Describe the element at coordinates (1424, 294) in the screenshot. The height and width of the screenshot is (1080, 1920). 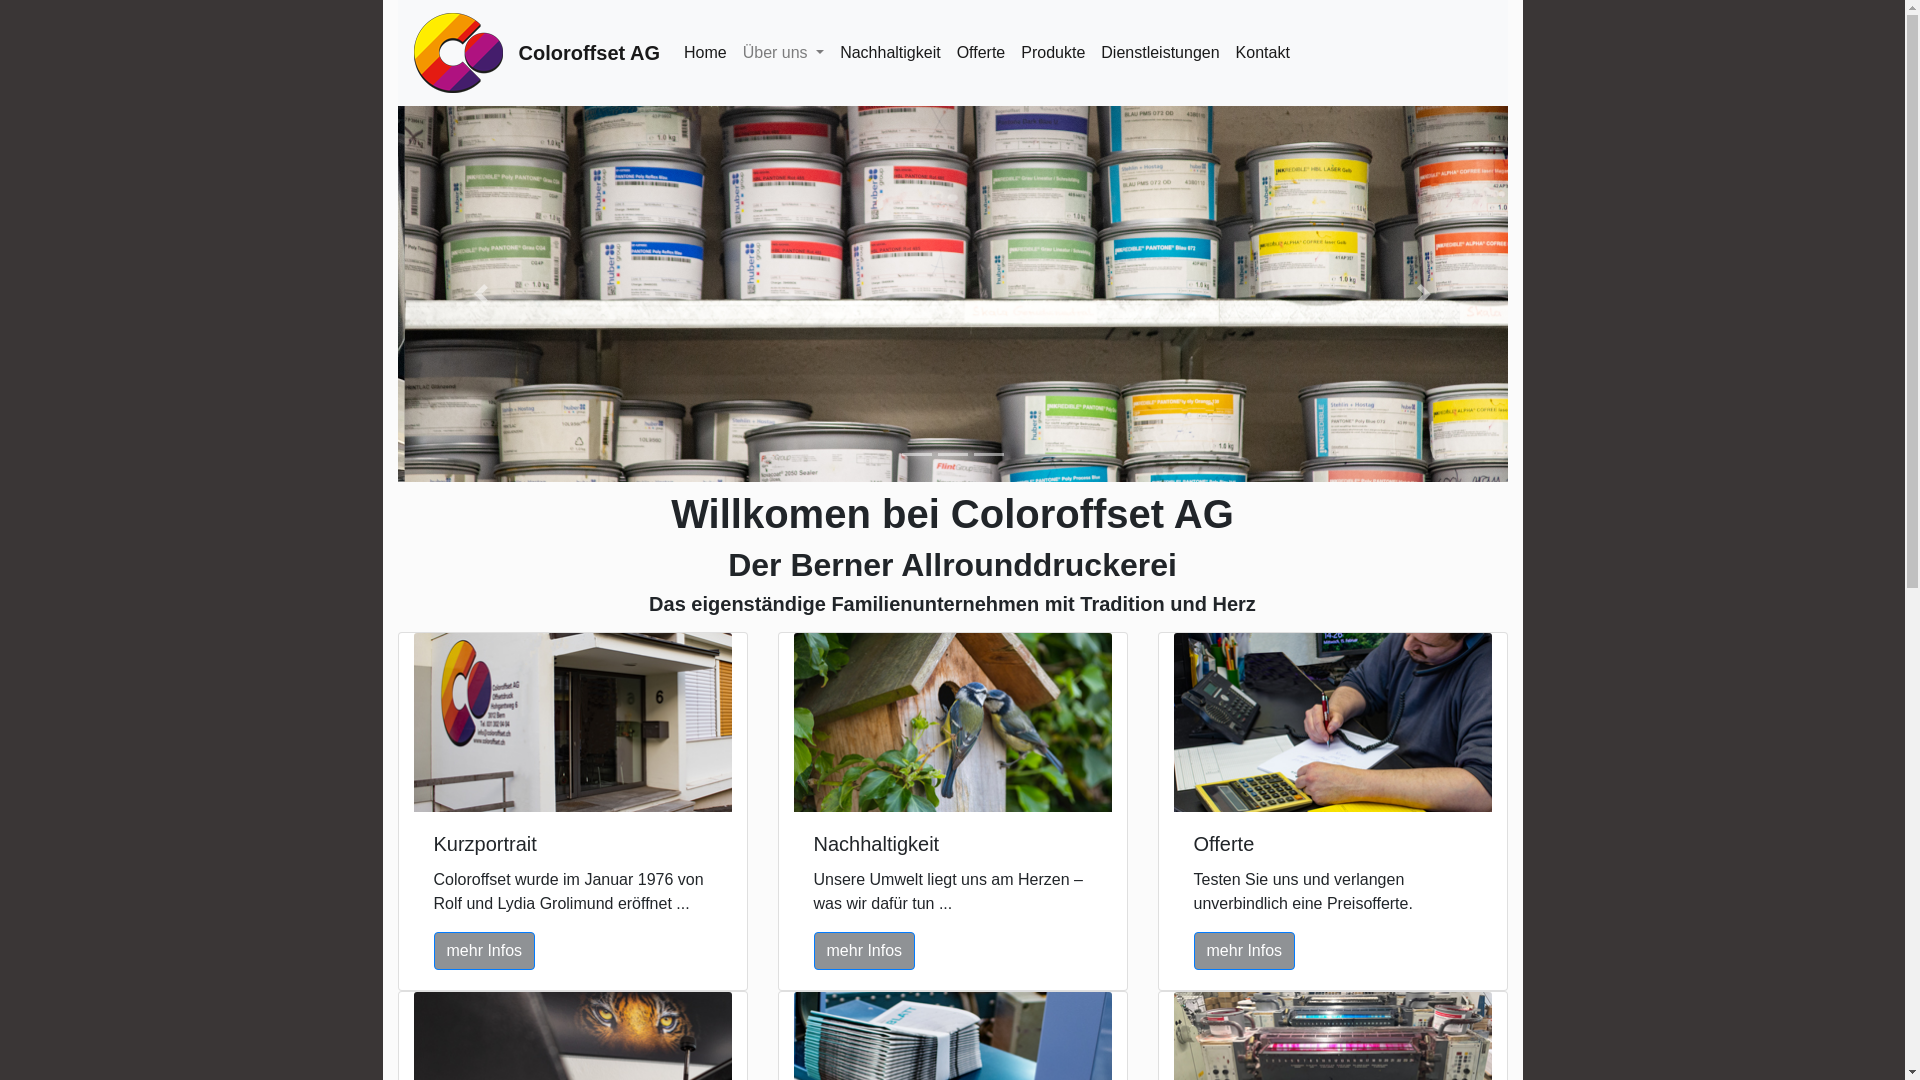
I see `Next` at that location.